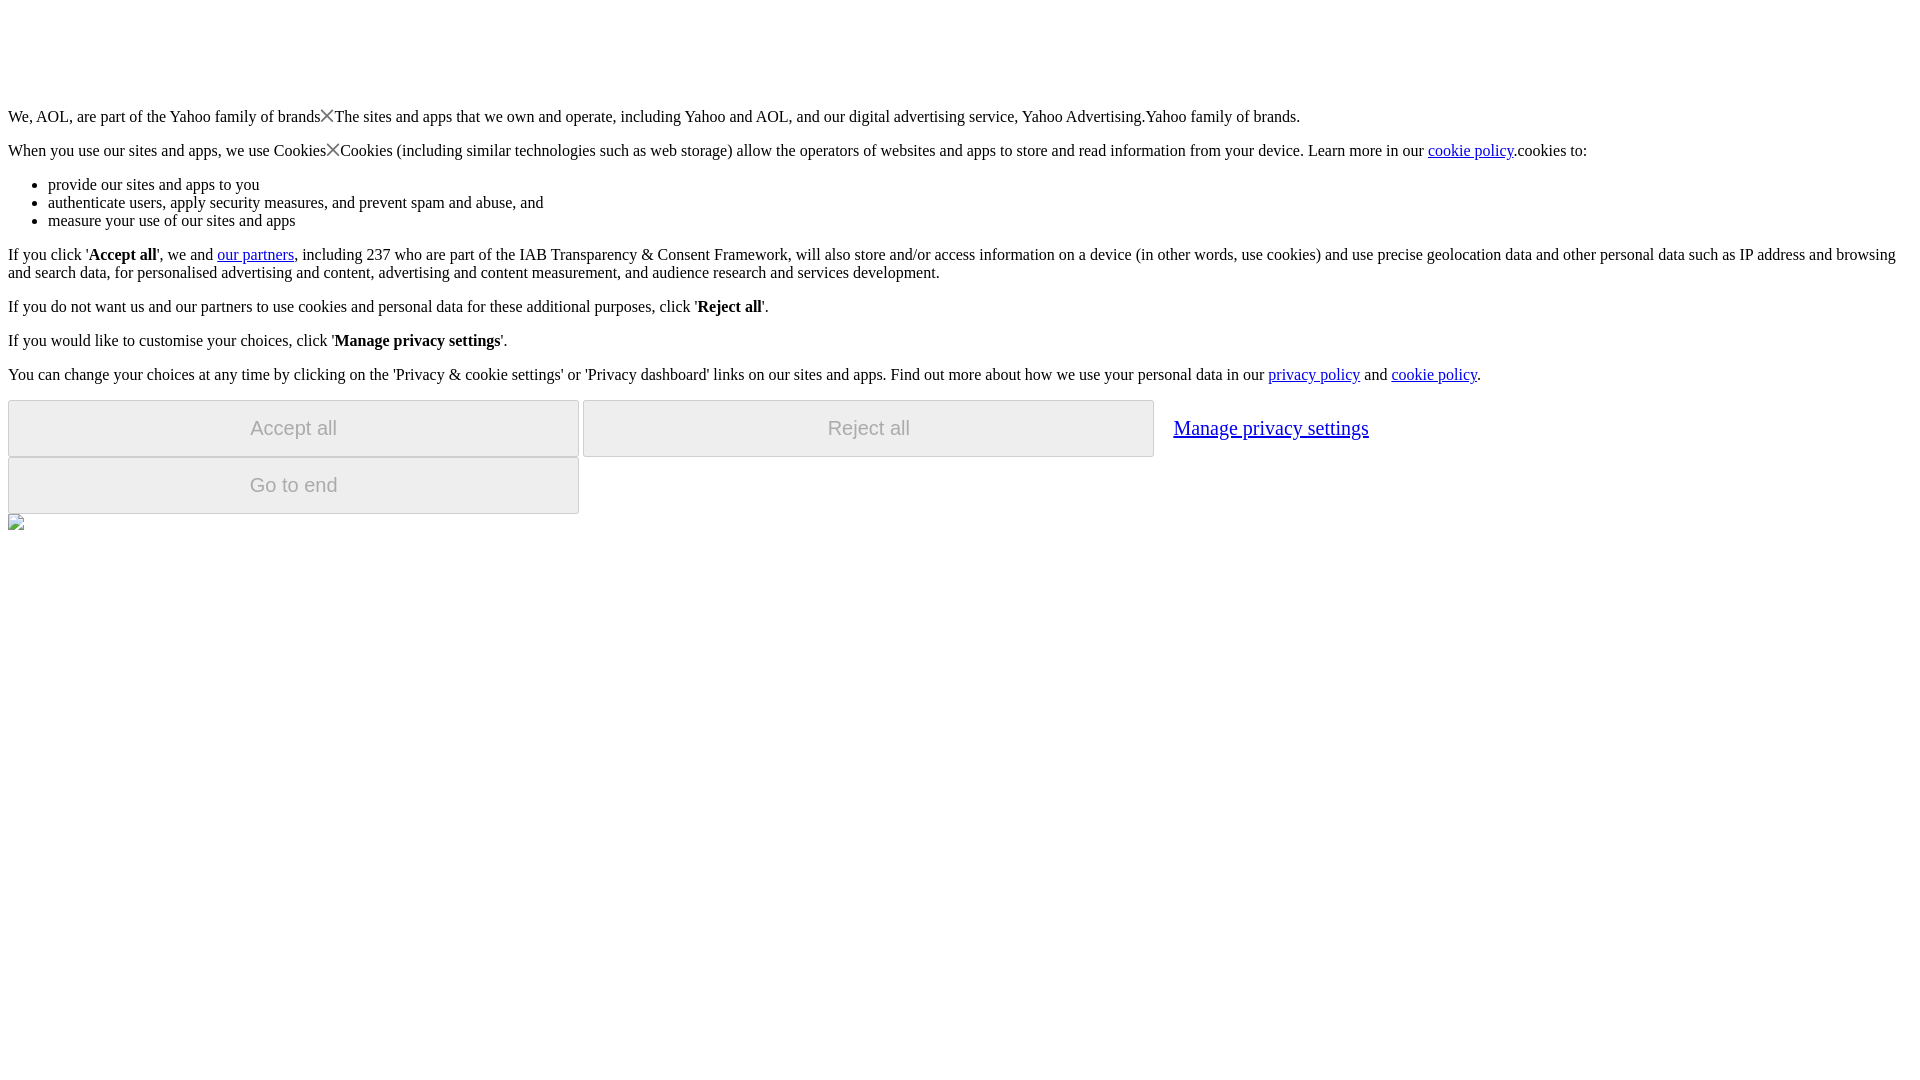  What do you see at coordinates (1471, 150) in the screenshot?
I see `cookie policy` at bounding box center [1471, 150].